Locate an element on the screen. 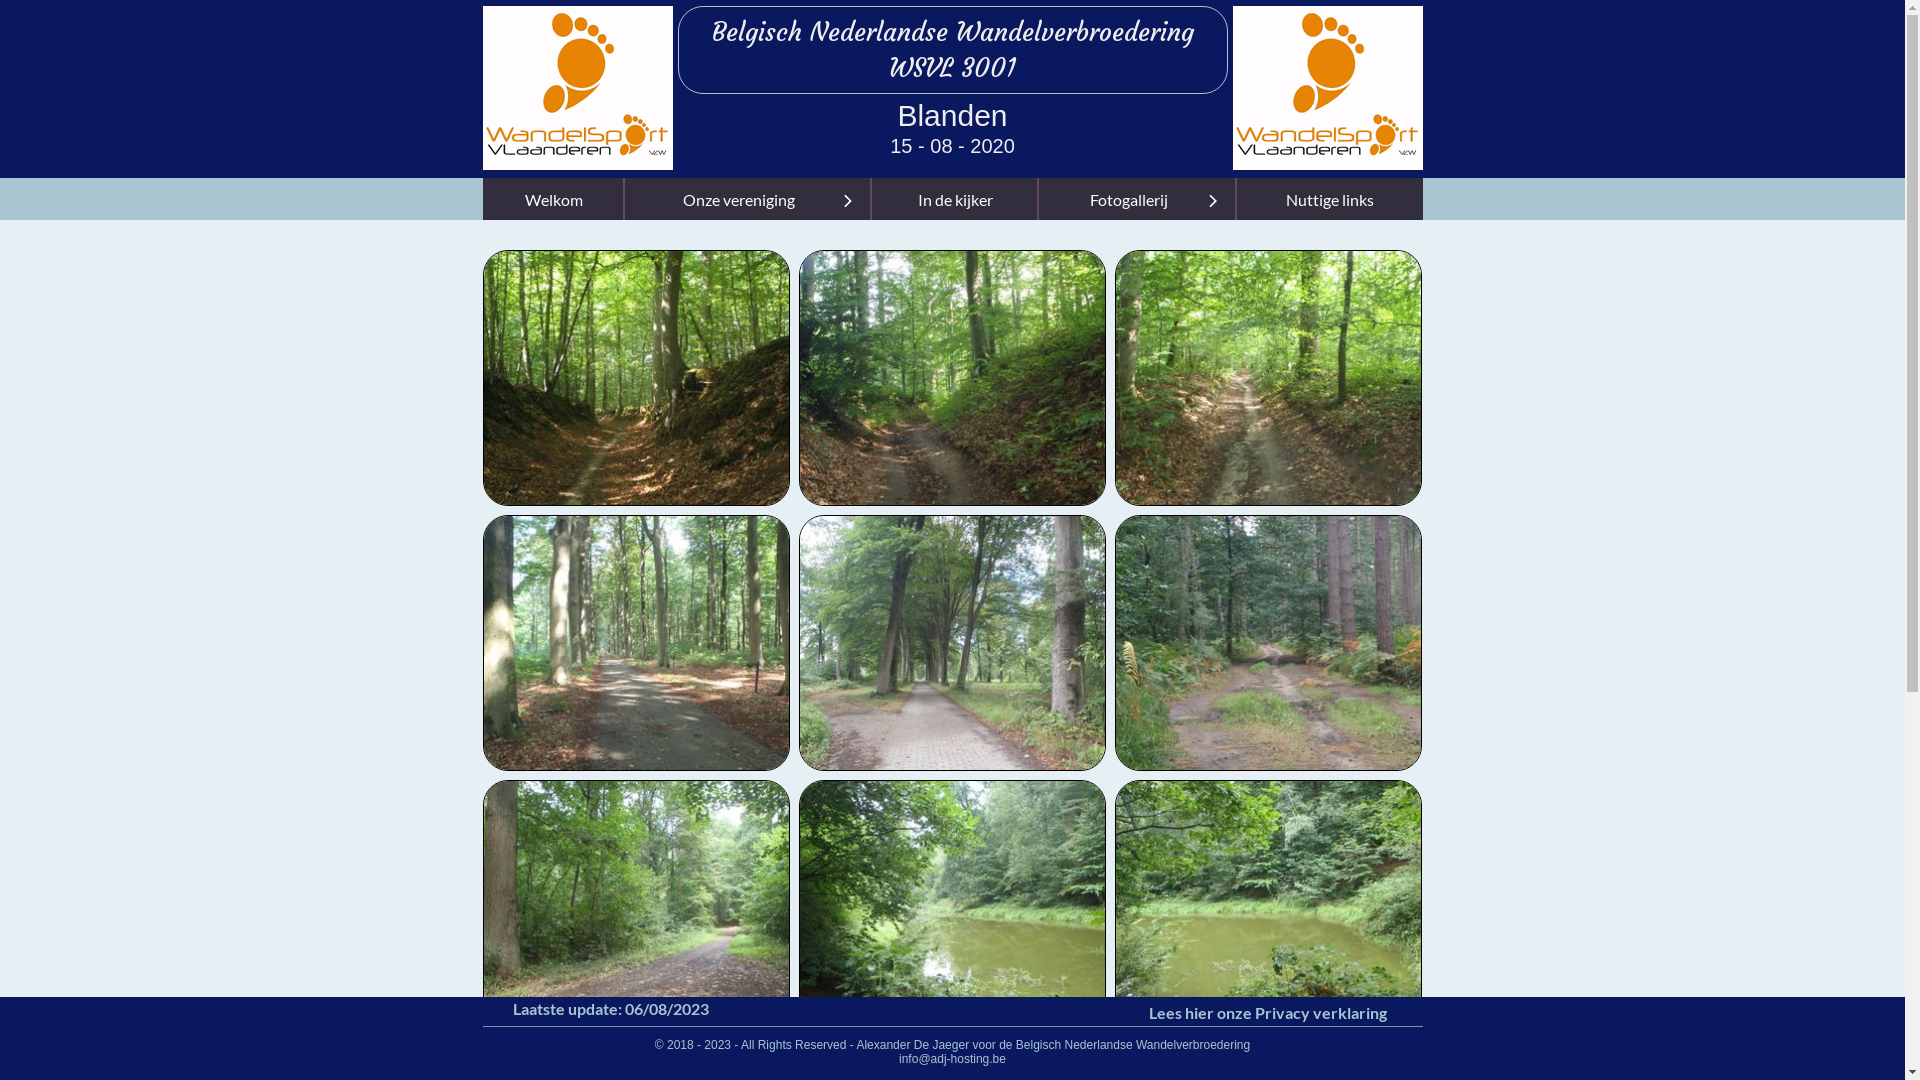 The height and width of the screenshot is (1080, 1920). In de kijker is located at coordinates (956, 199).